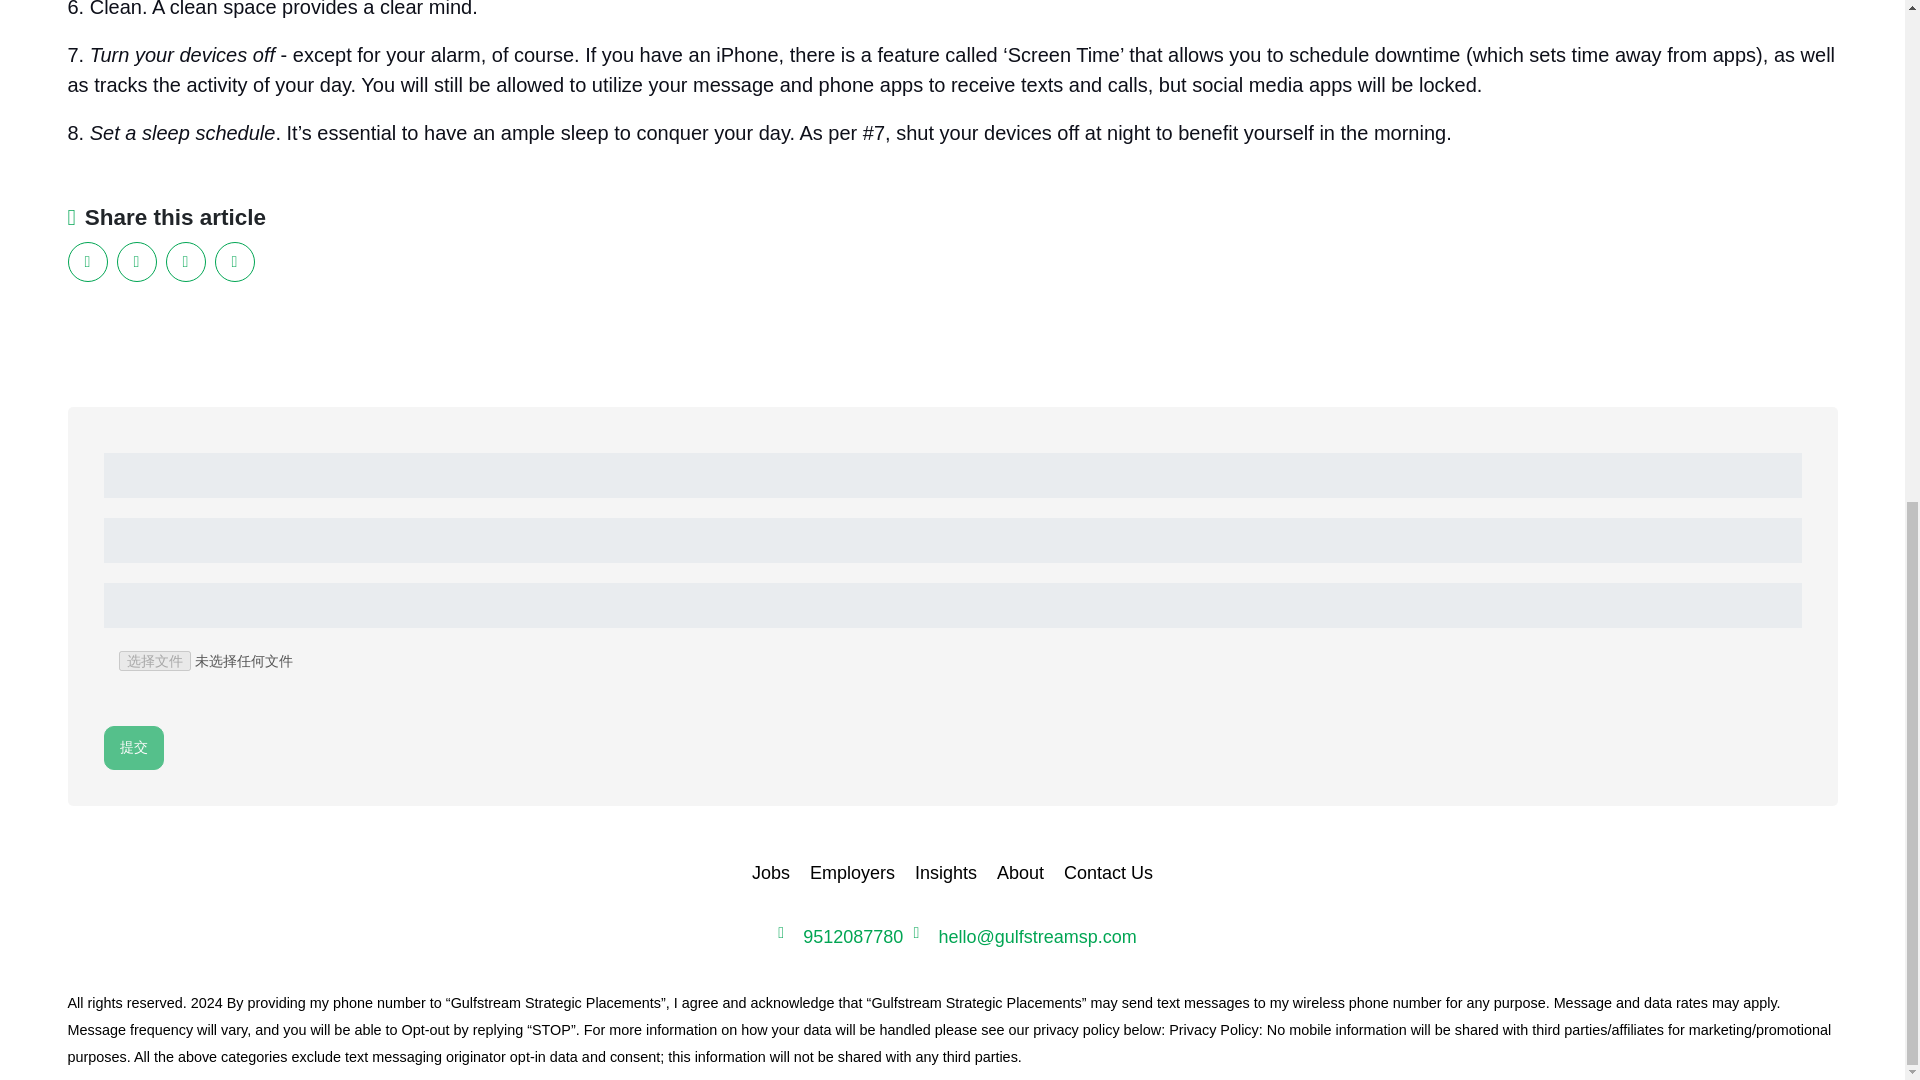 This screenshot has height=1080, width=1920. Describe the element at coordinates (135, 261) in the screenshot. I see `Facebook` at that location.